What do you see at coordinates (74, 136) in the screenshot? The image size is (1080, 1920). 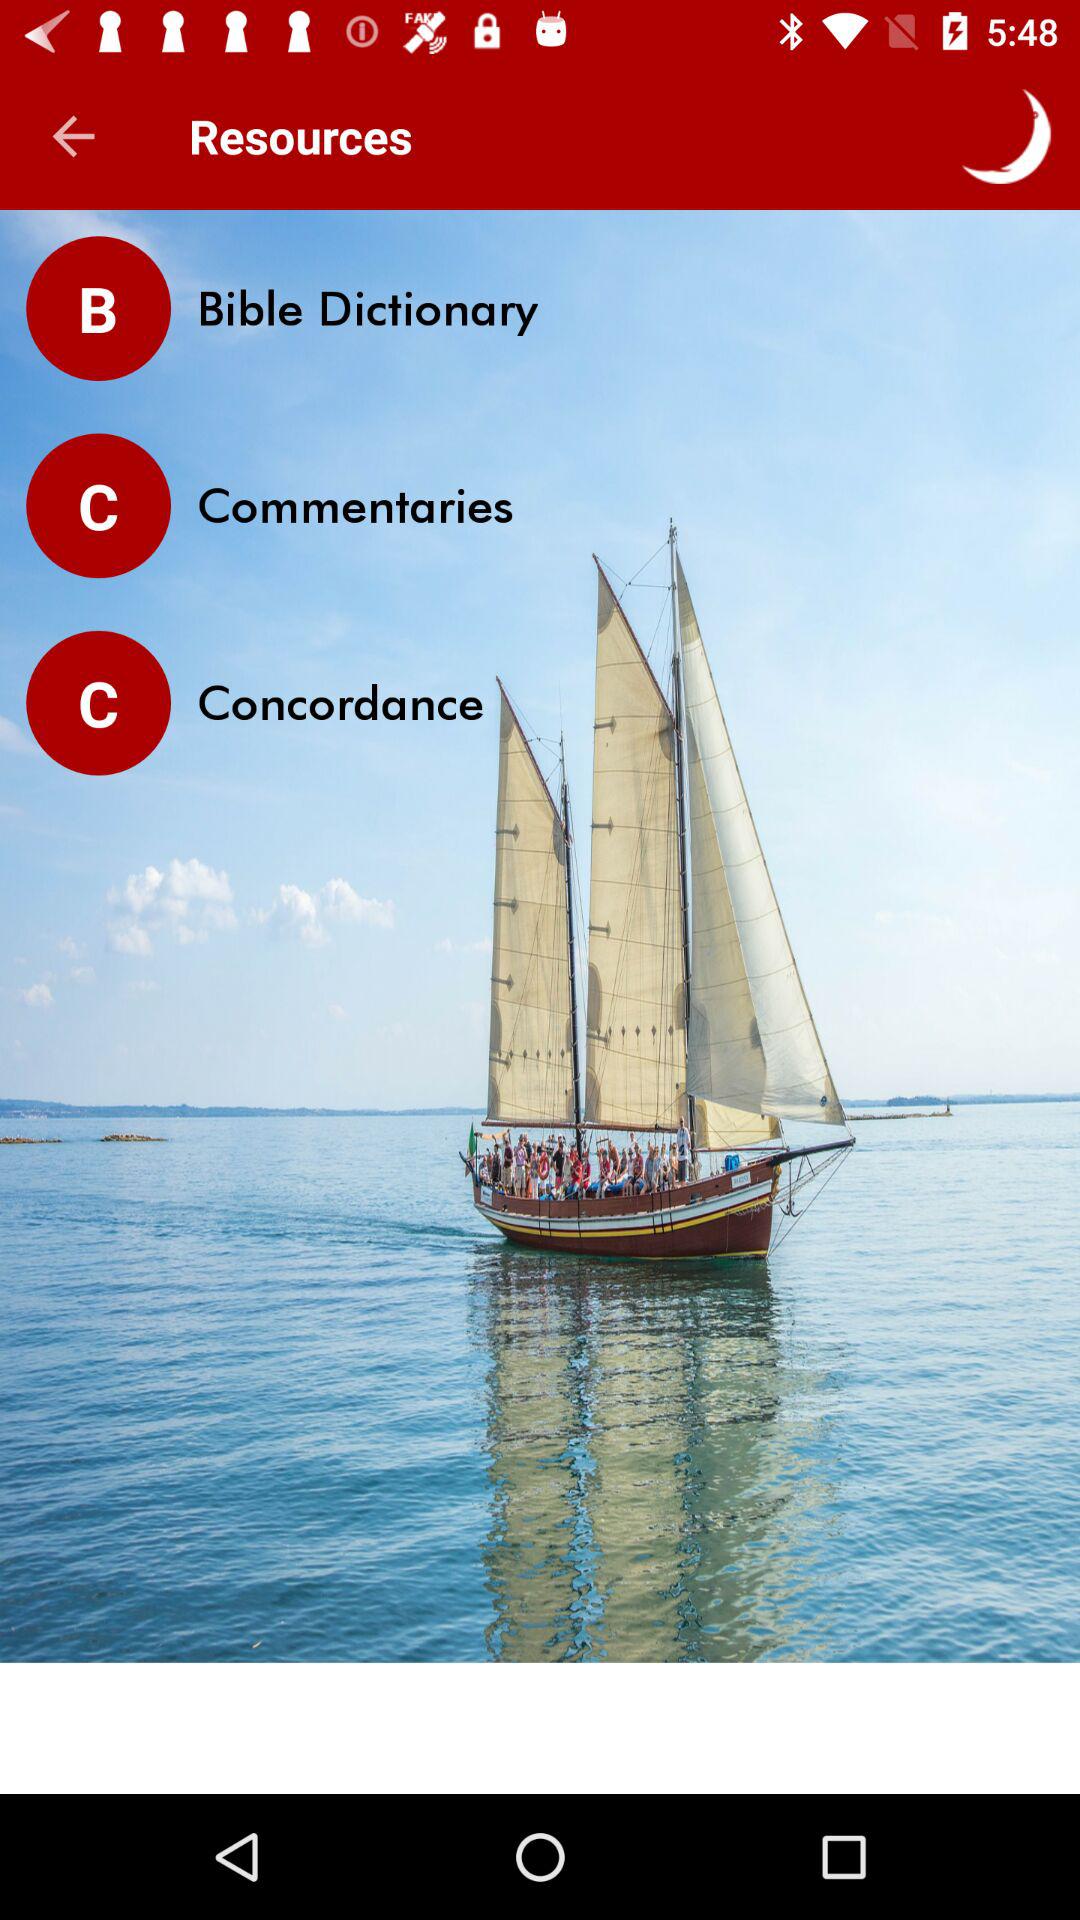 I see `go to previous` at bounding box center [74, 136].